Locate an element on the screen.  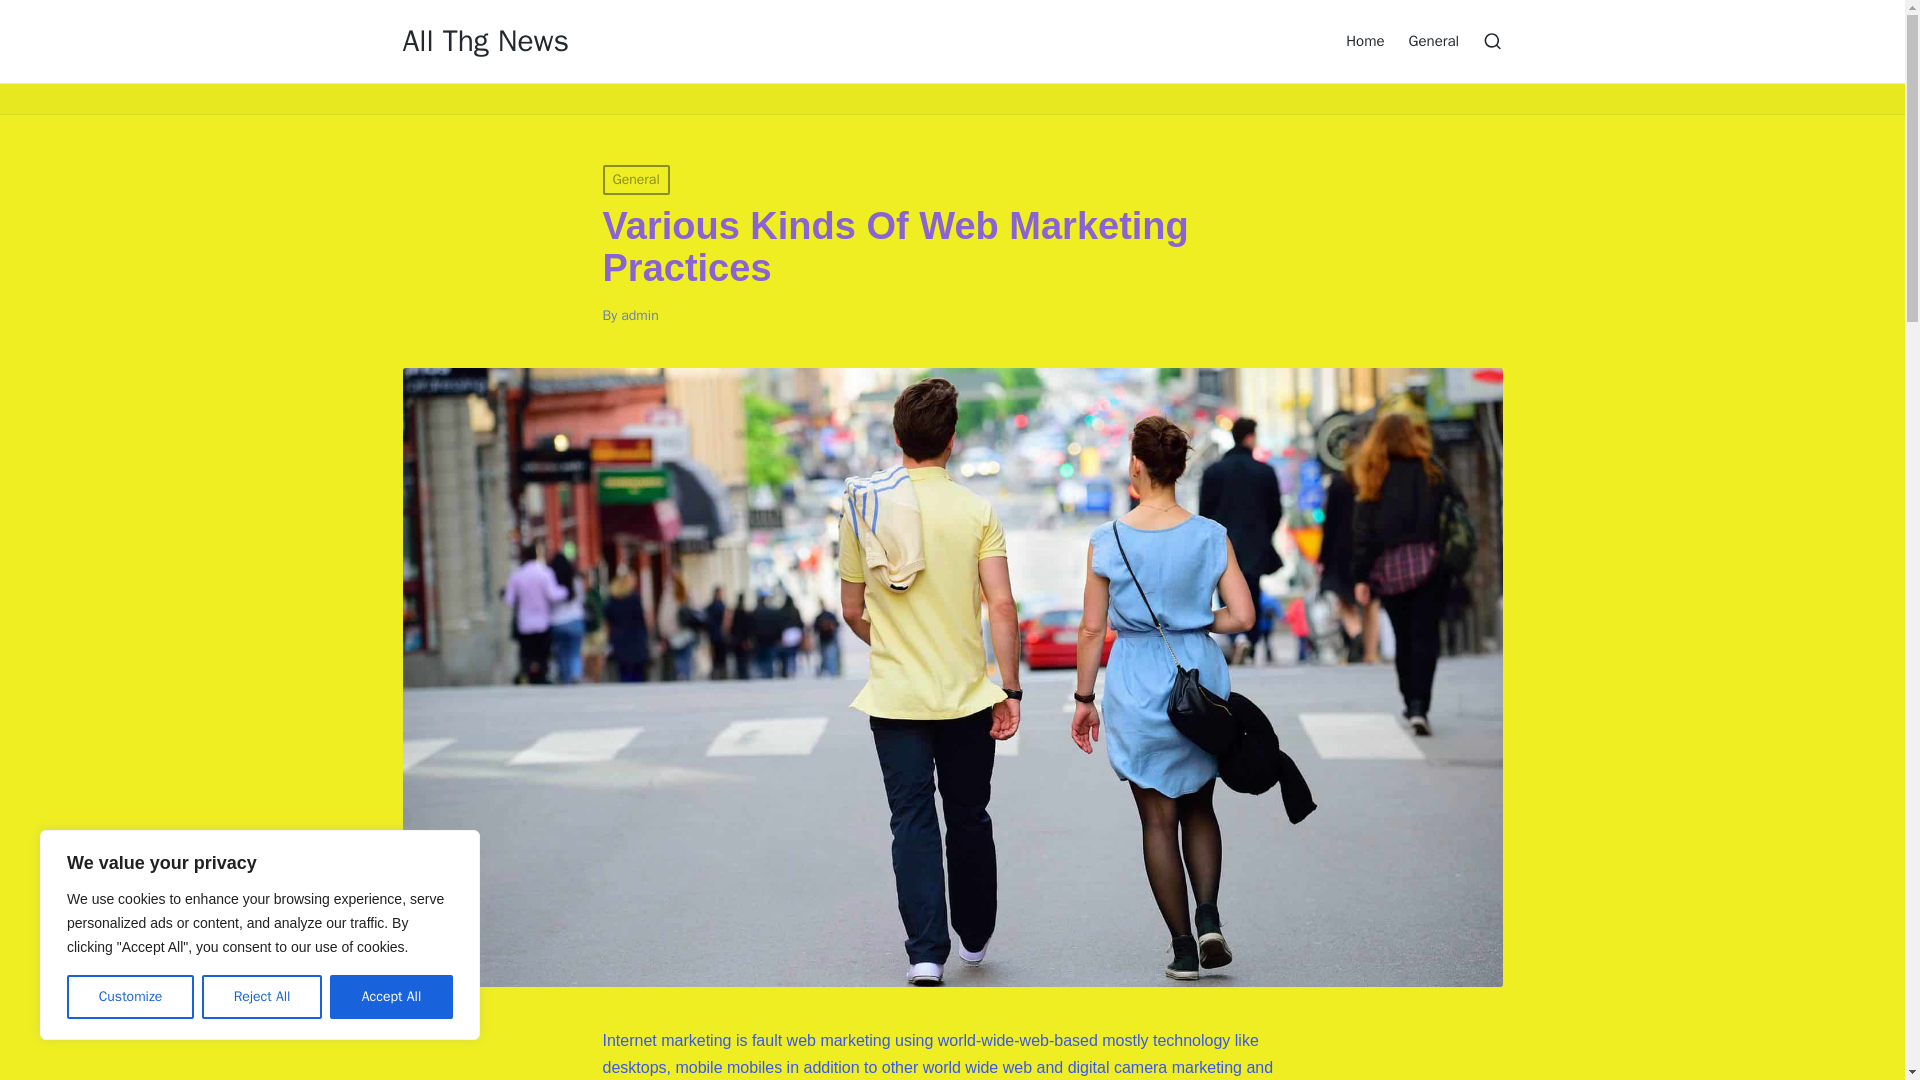
General is located at coordinates (635, 180).